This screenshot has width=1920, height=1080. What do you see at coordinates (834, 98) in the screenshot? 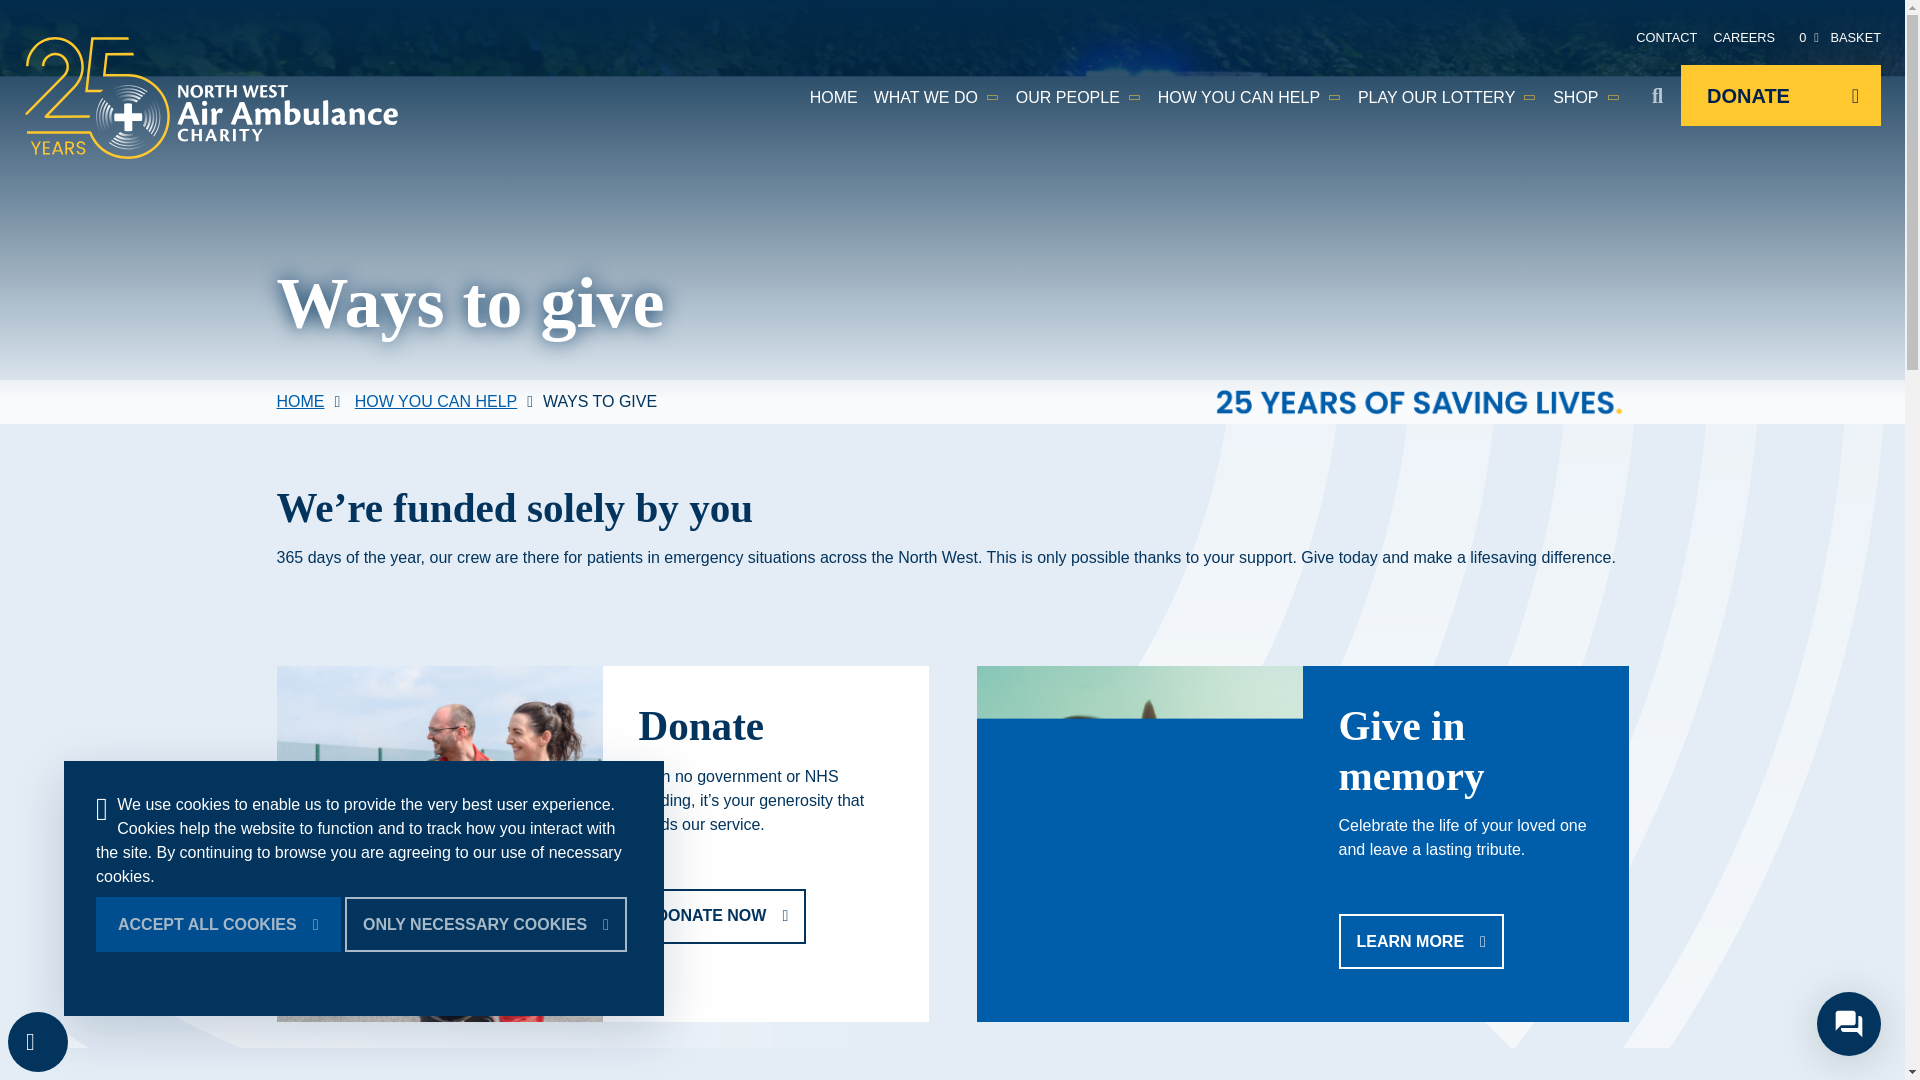
I see `HOME` at bounding box center [834, 98].